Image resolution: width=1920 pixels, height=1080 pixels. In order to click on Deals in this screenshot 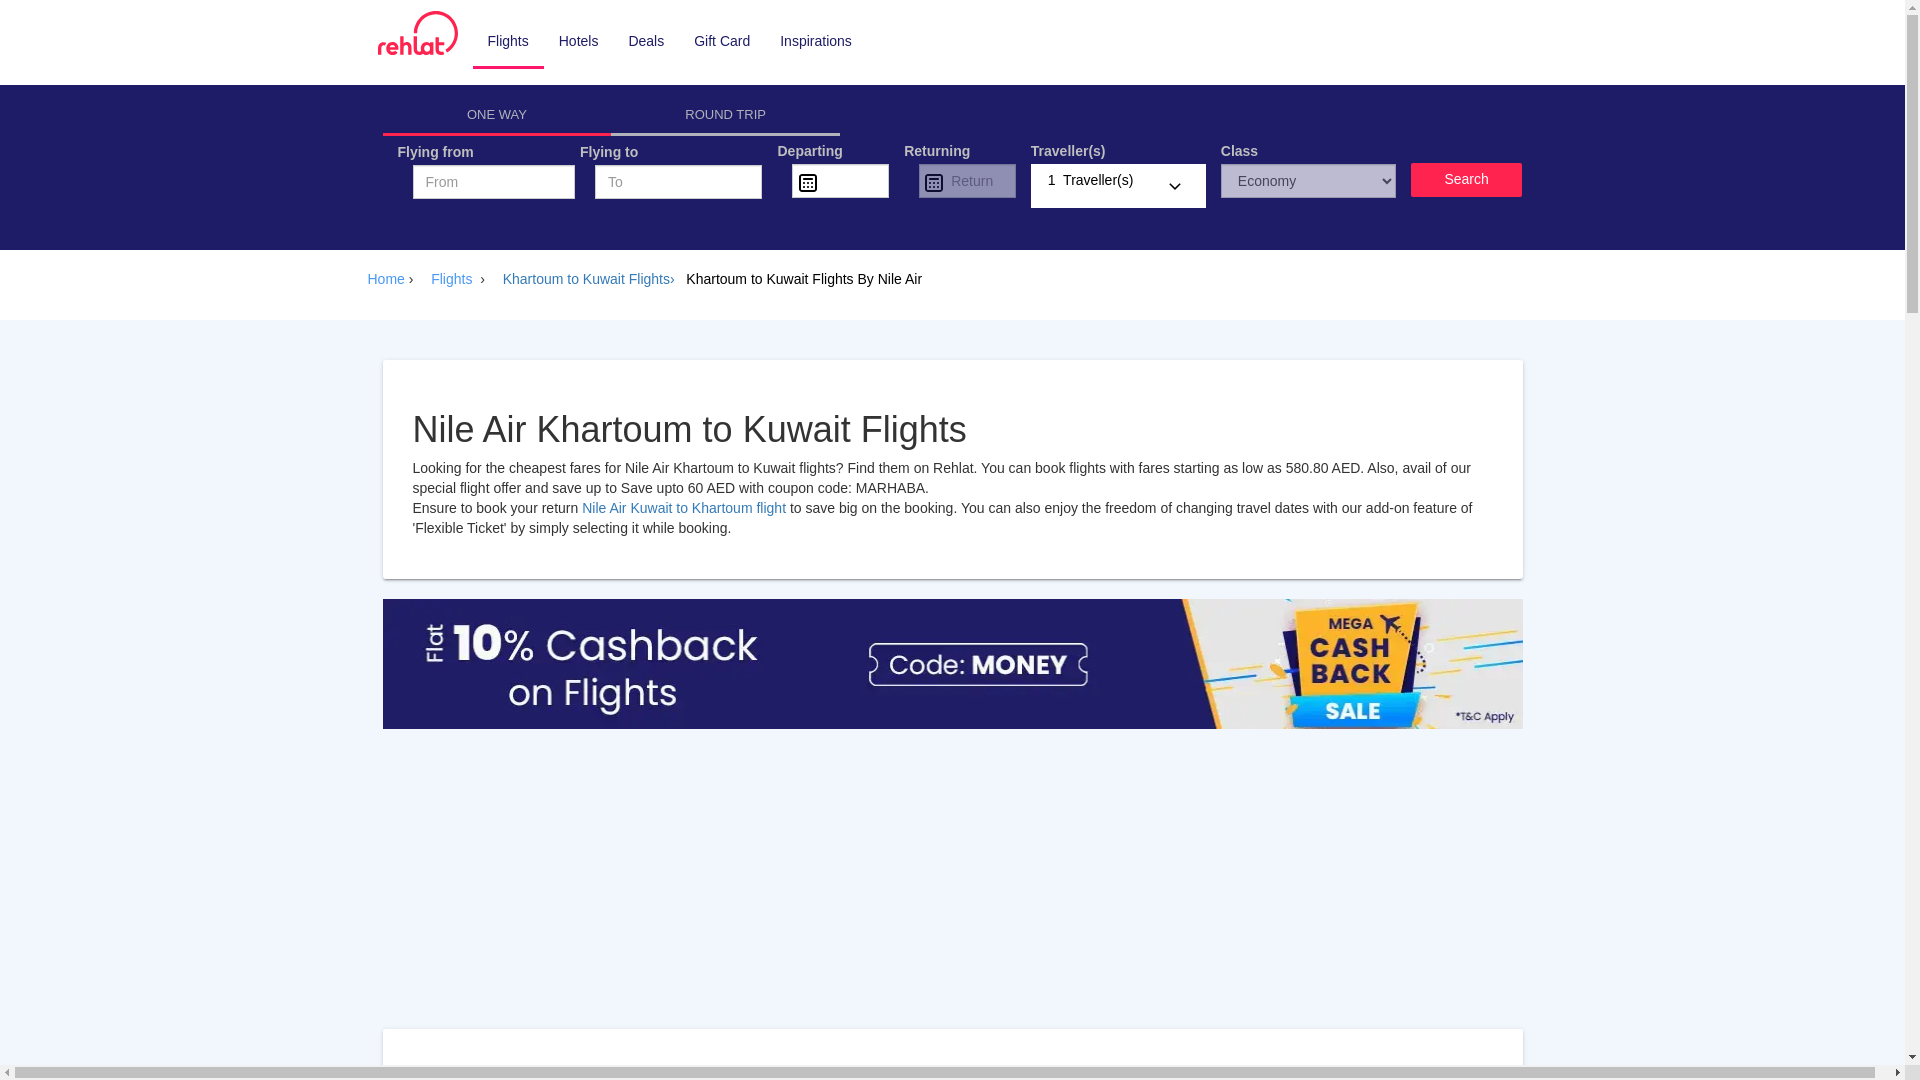, I will do `click(646, 40)`.